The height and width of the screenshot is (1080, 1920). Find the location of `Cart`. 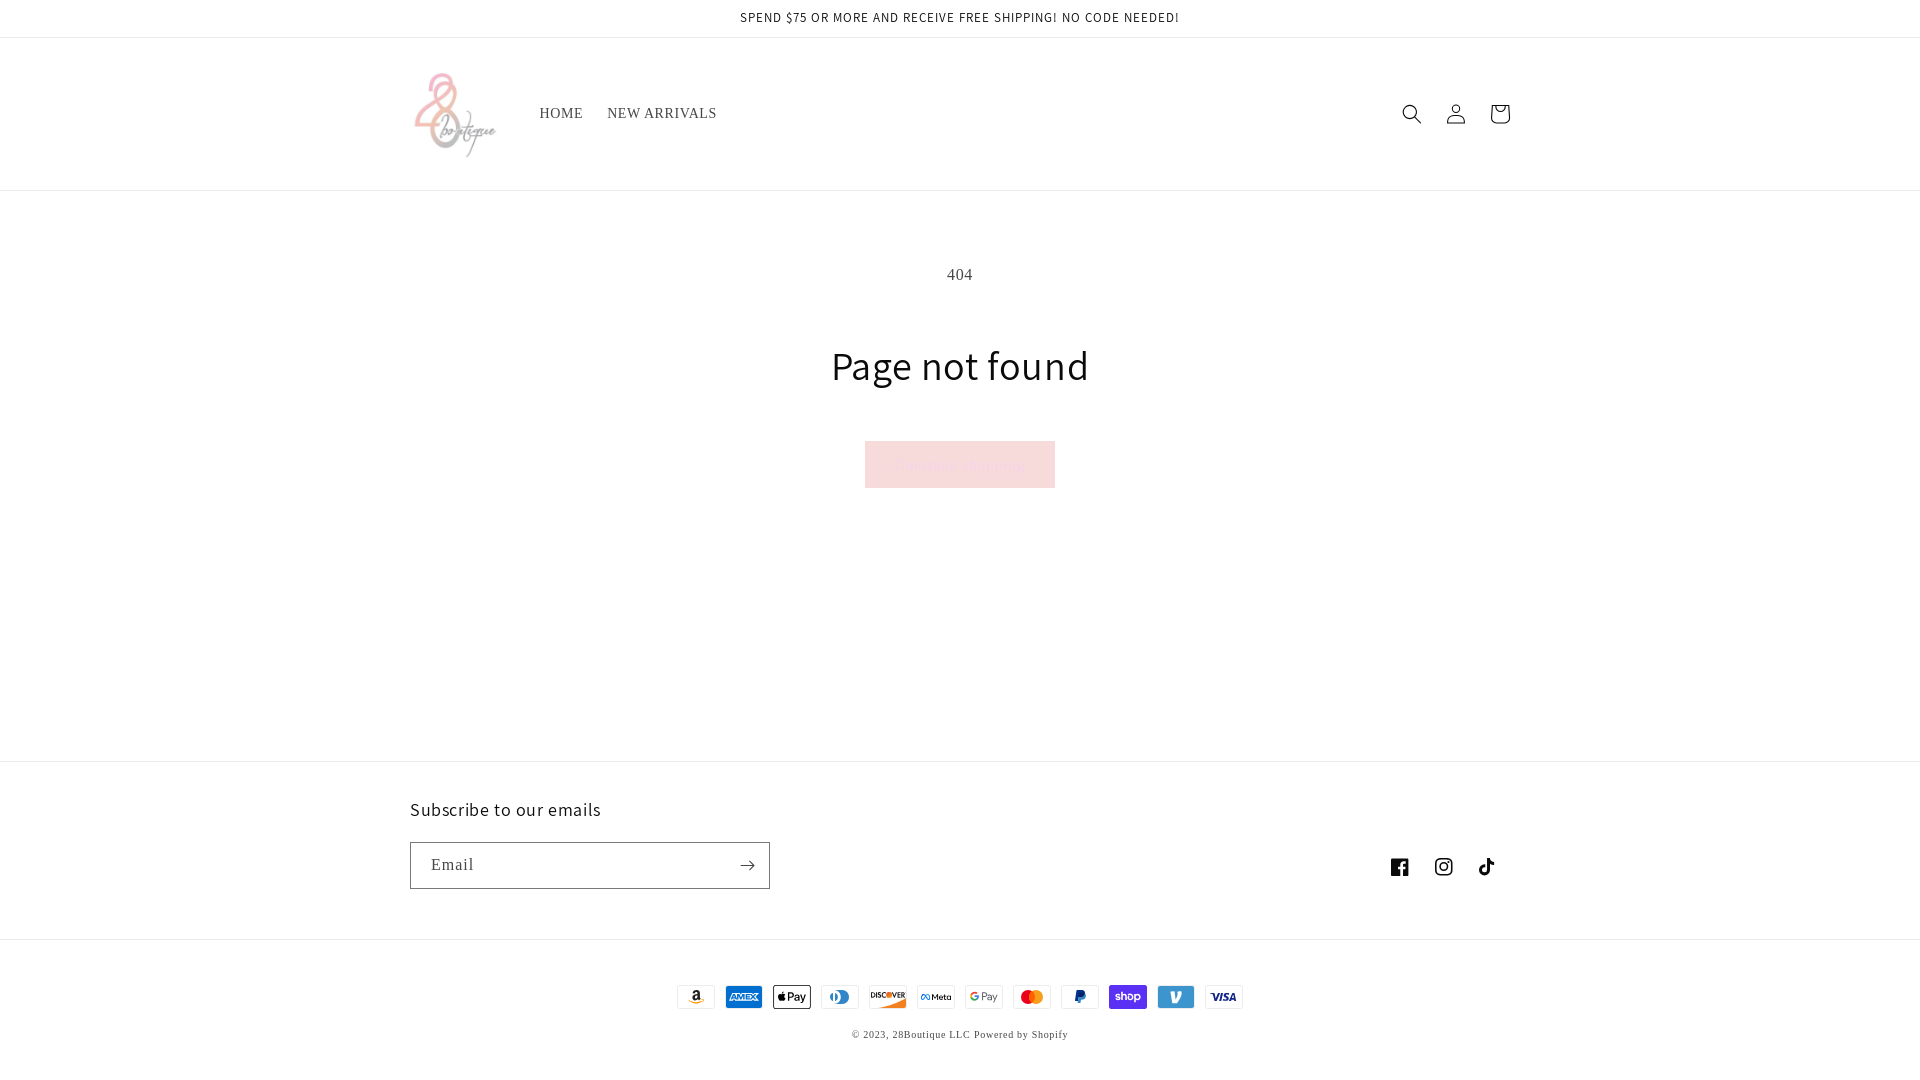

Cart is located at coordinates (1500, 114).